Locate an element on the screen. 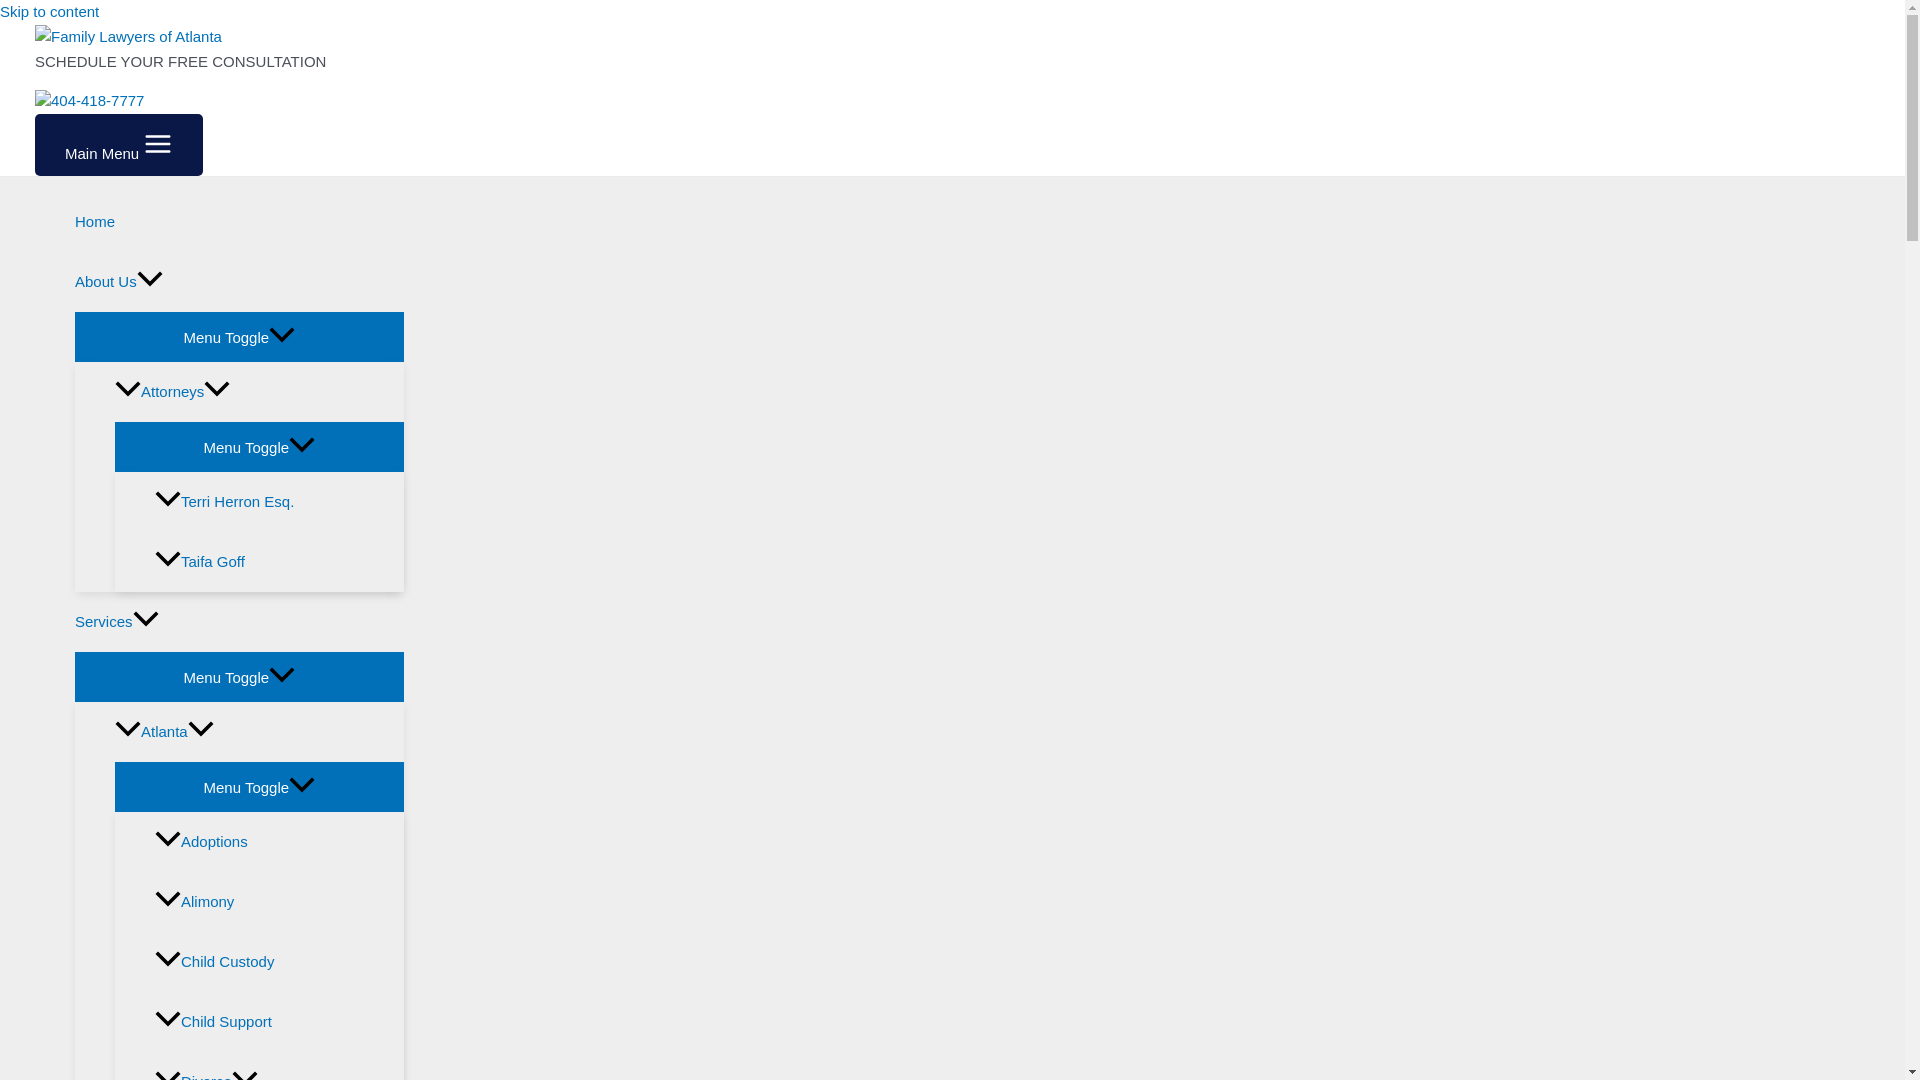 The height and width of the screenshot is (1080, 1920). Skip to content is located at coordinates (50, 12).